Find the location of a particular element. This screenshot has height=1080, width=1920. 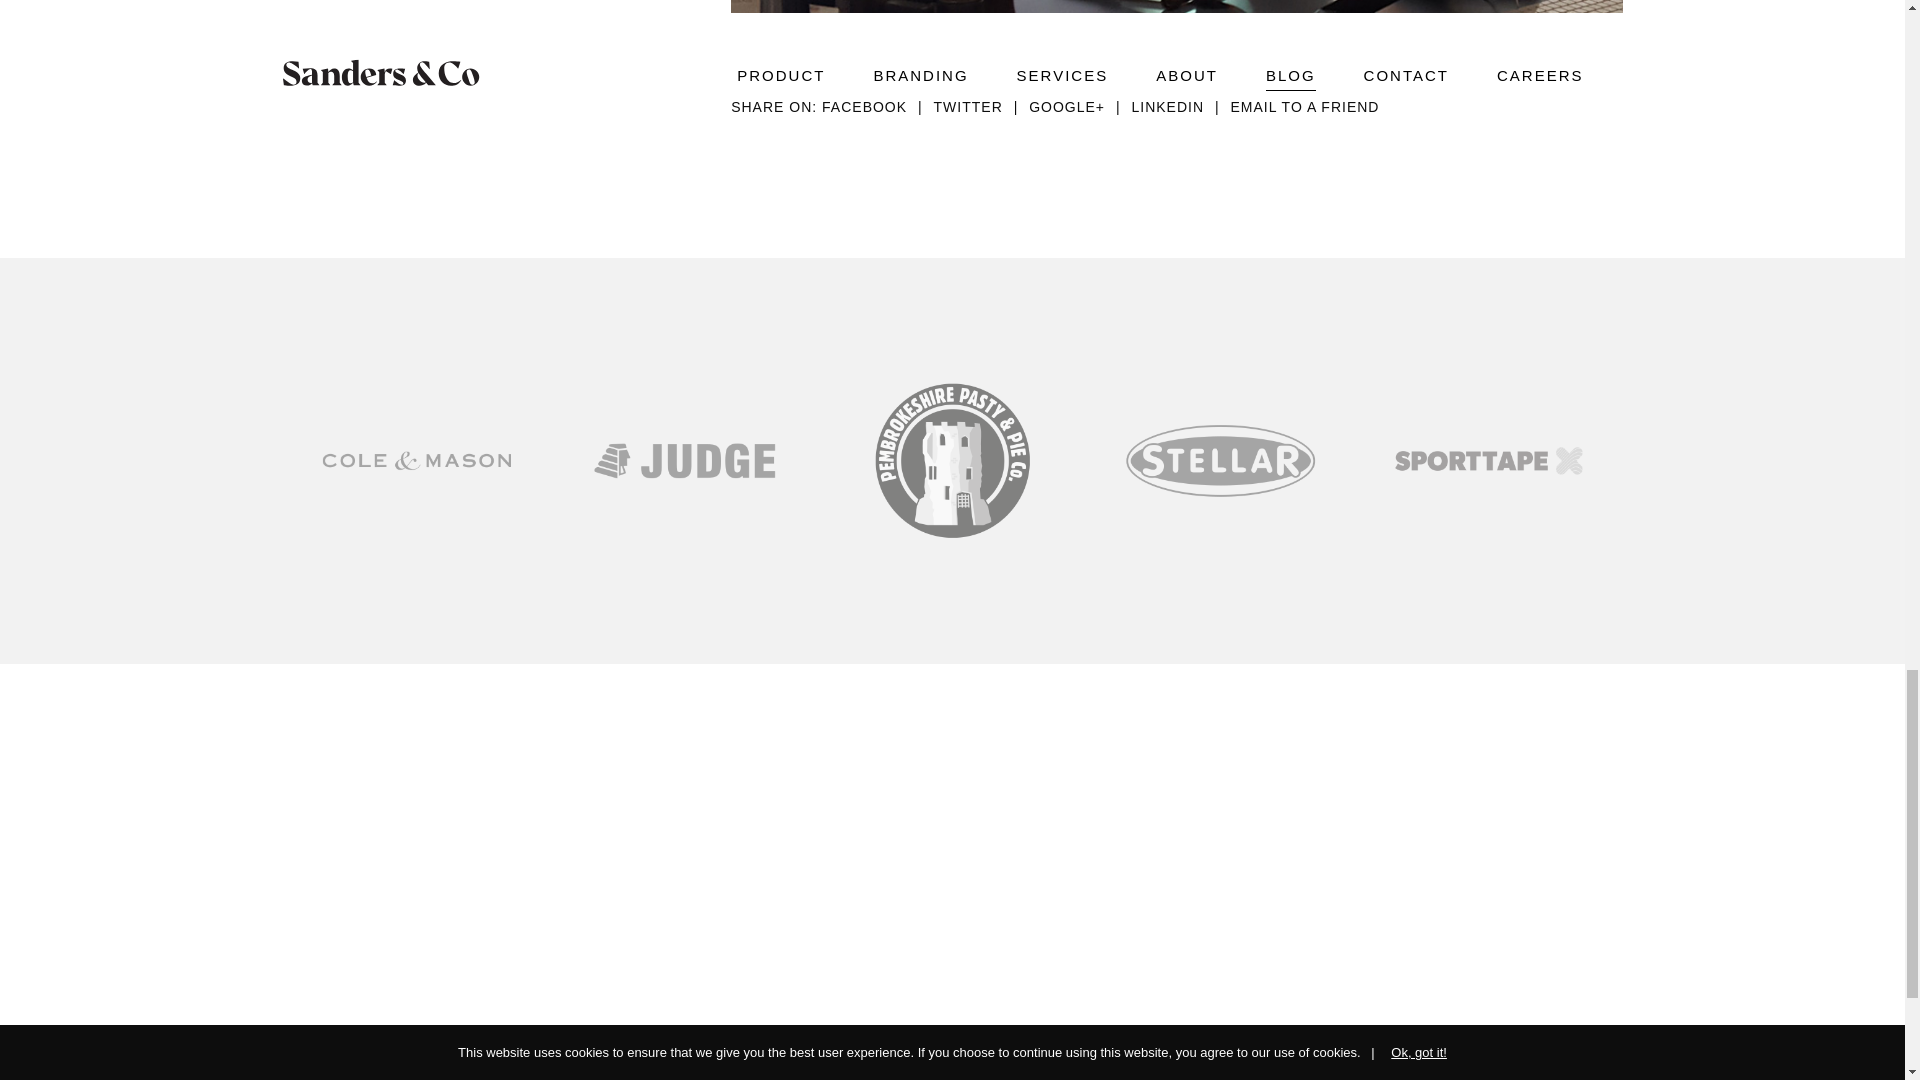

Share on Twitter is located at coordinates (981, 106).